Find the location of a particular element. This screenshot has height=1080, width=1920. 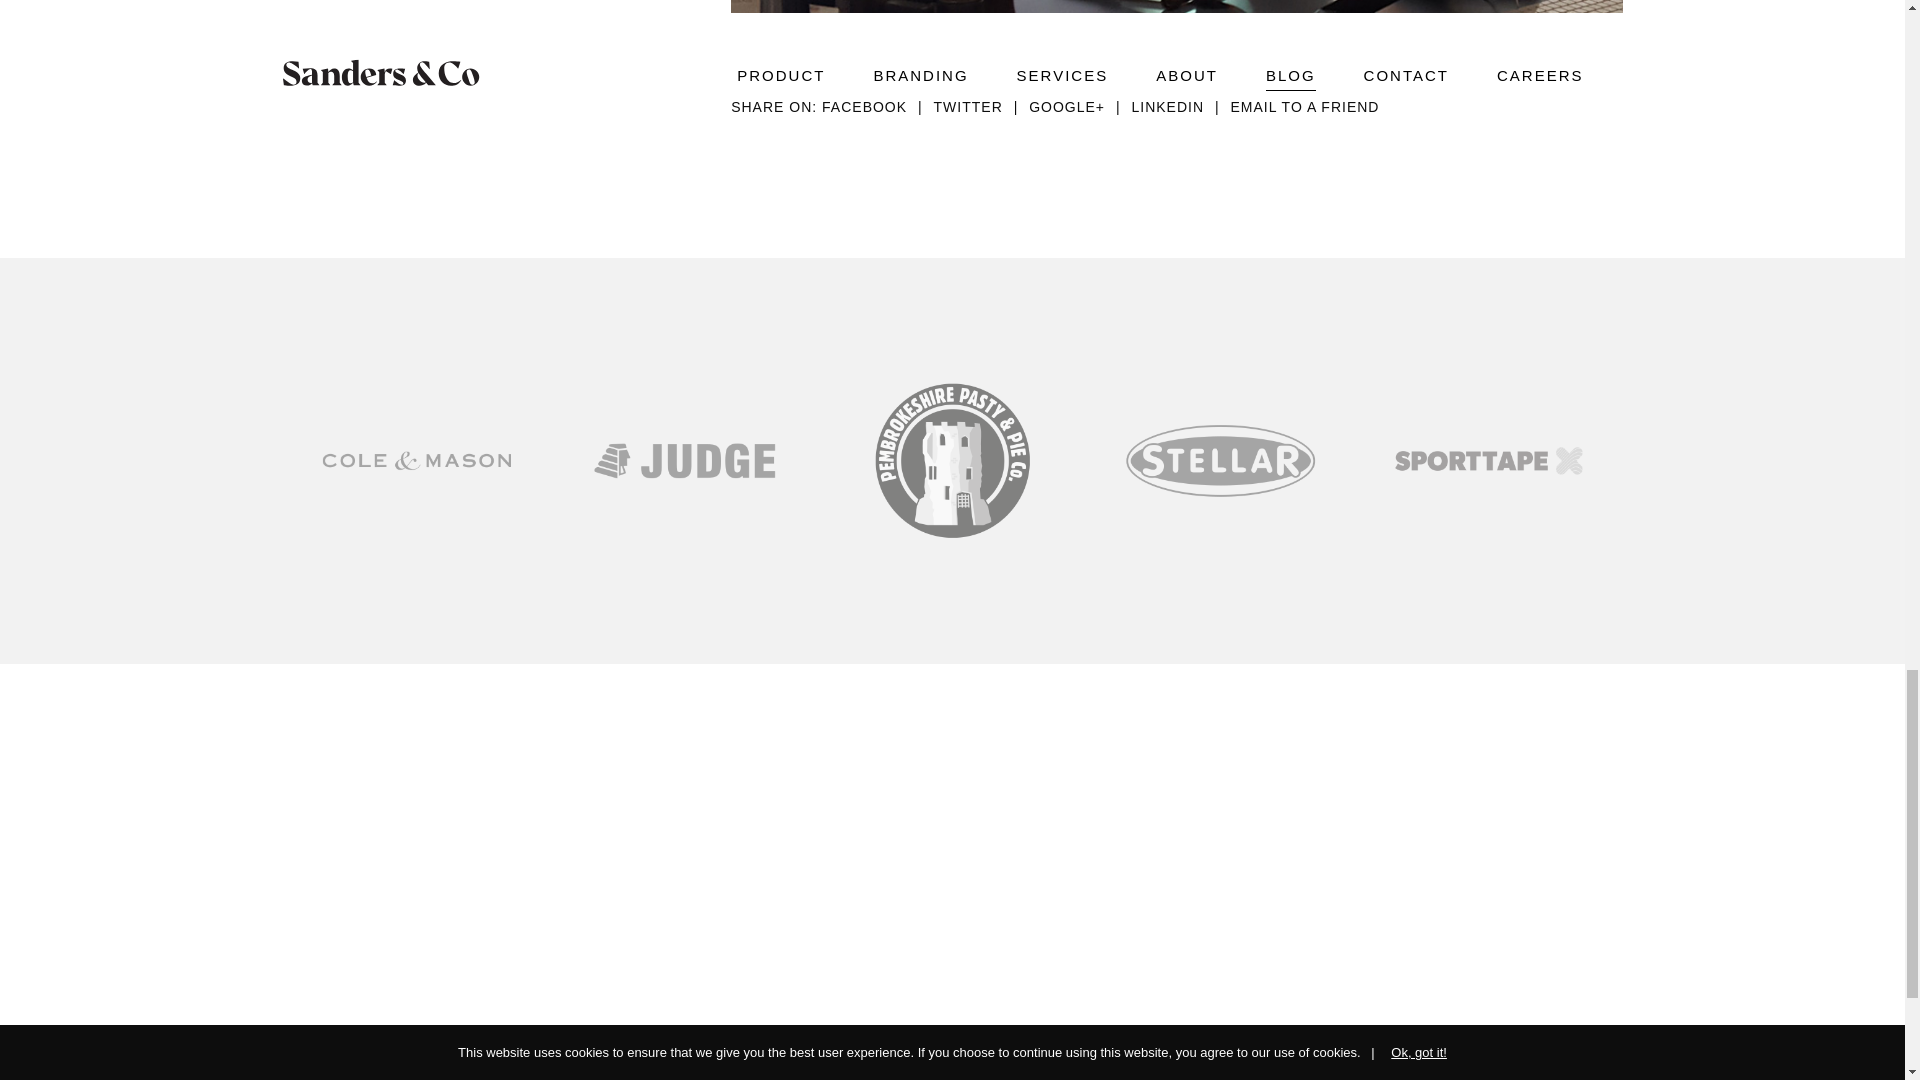

Share on Twitter is located at coordinates (981, 106).